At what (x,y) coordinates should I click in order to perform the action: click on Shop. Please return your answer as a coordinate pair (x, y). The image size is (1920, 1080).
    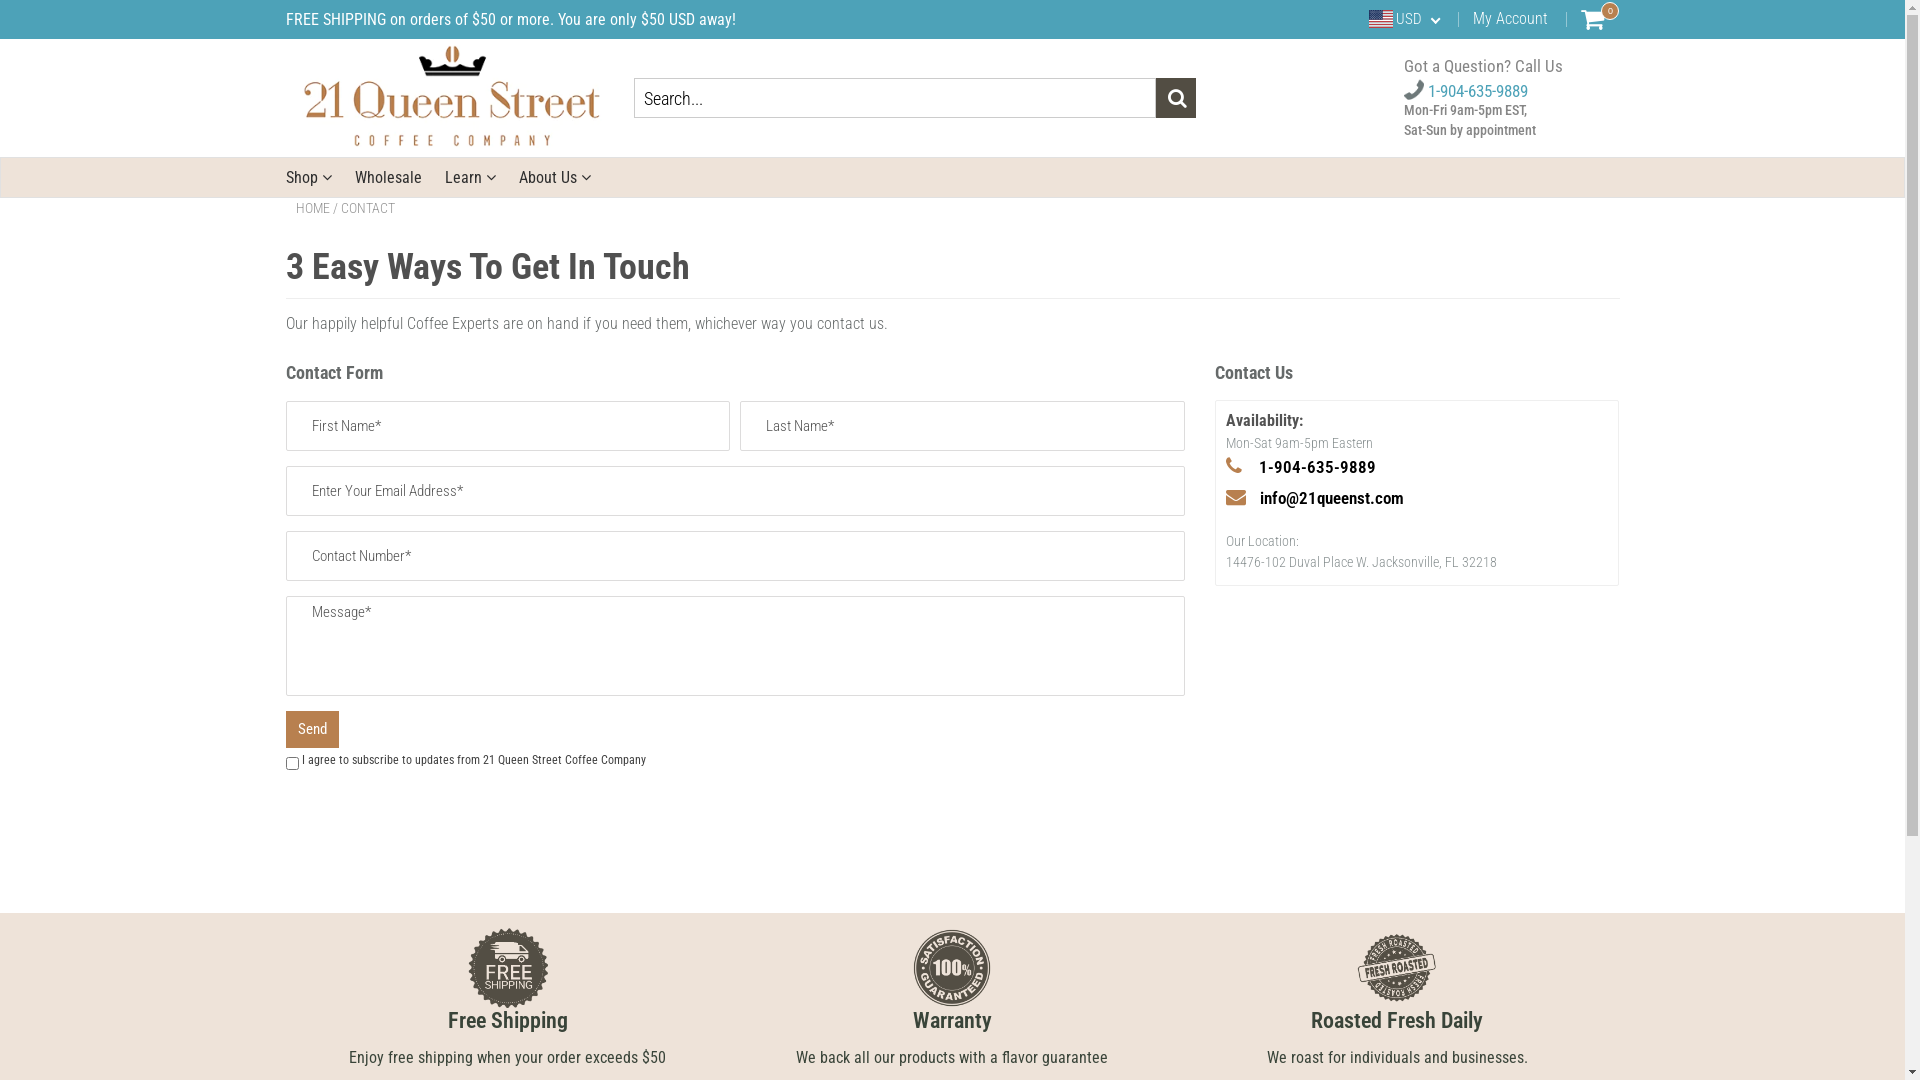
    Looking at the image, I should click on (309, 178).